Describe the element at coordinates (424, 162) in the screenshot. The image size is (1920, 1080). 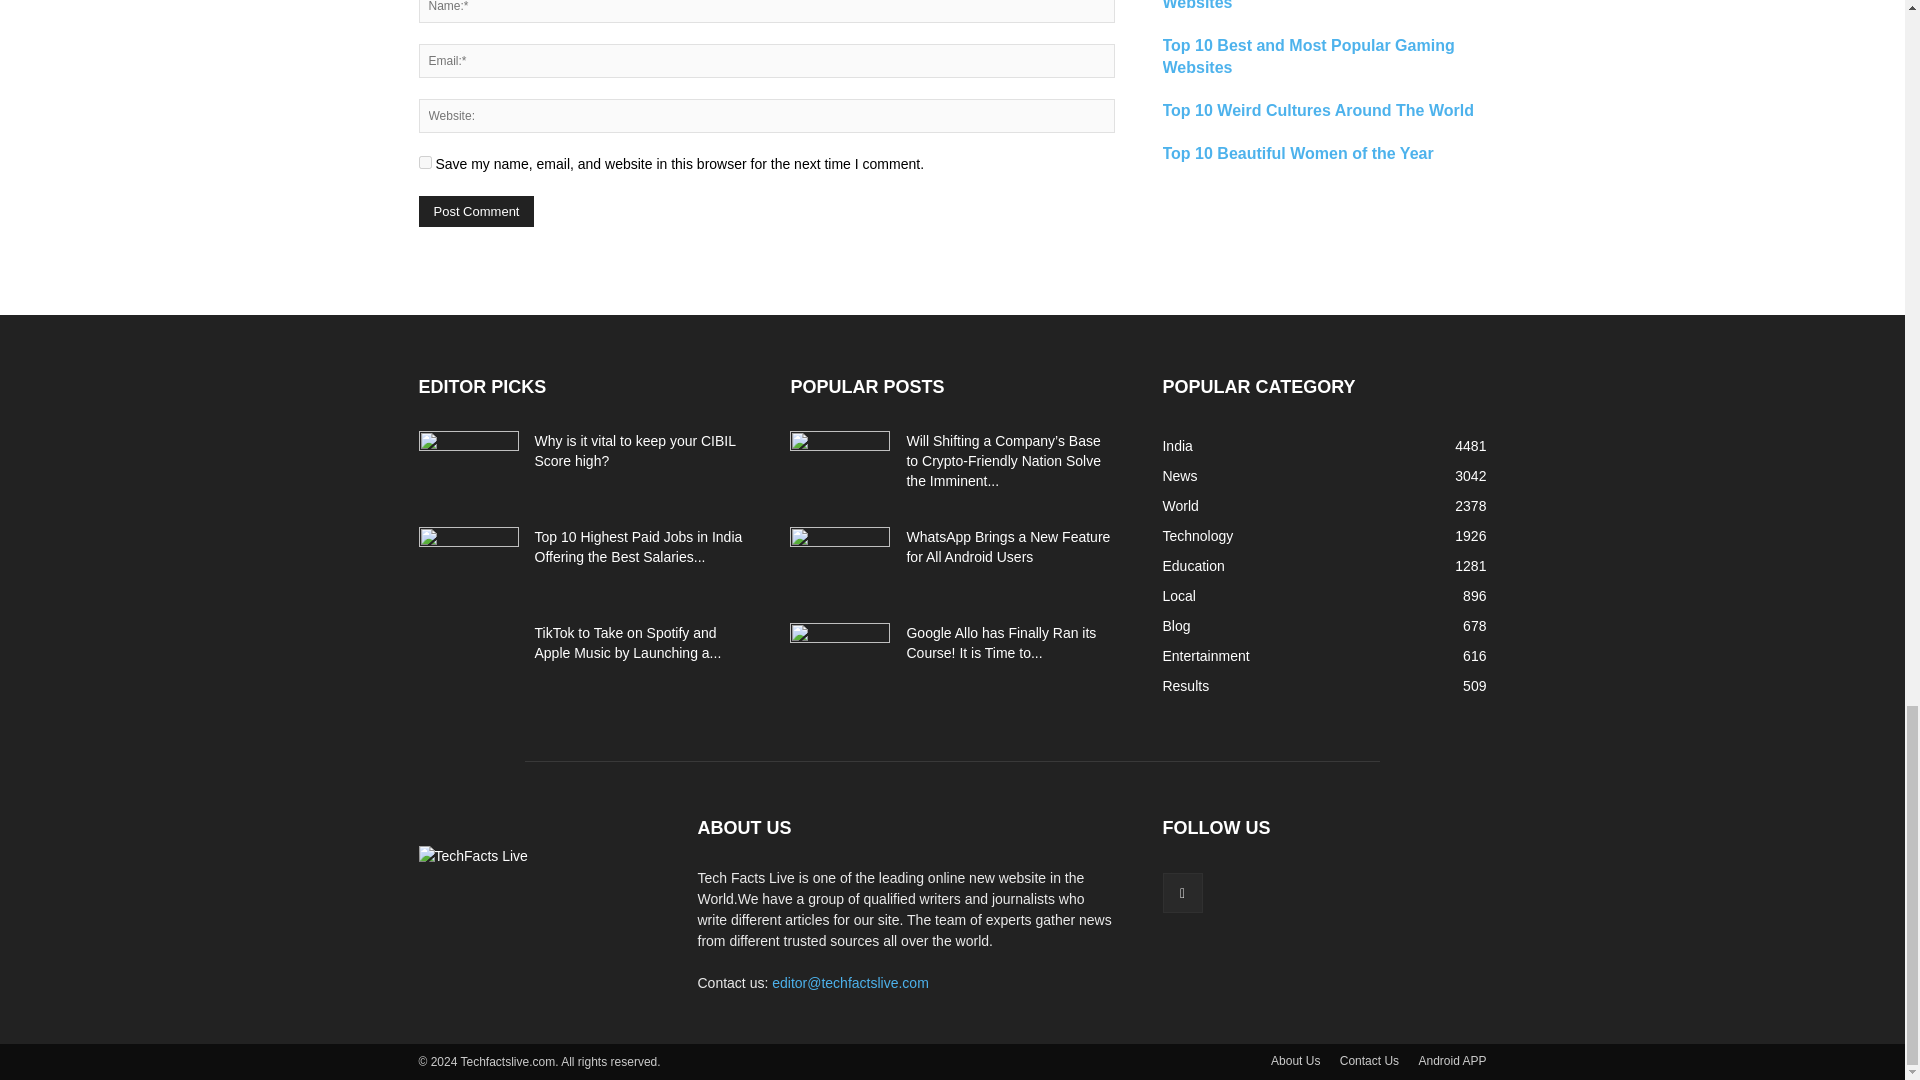
I see `yes` at that location.